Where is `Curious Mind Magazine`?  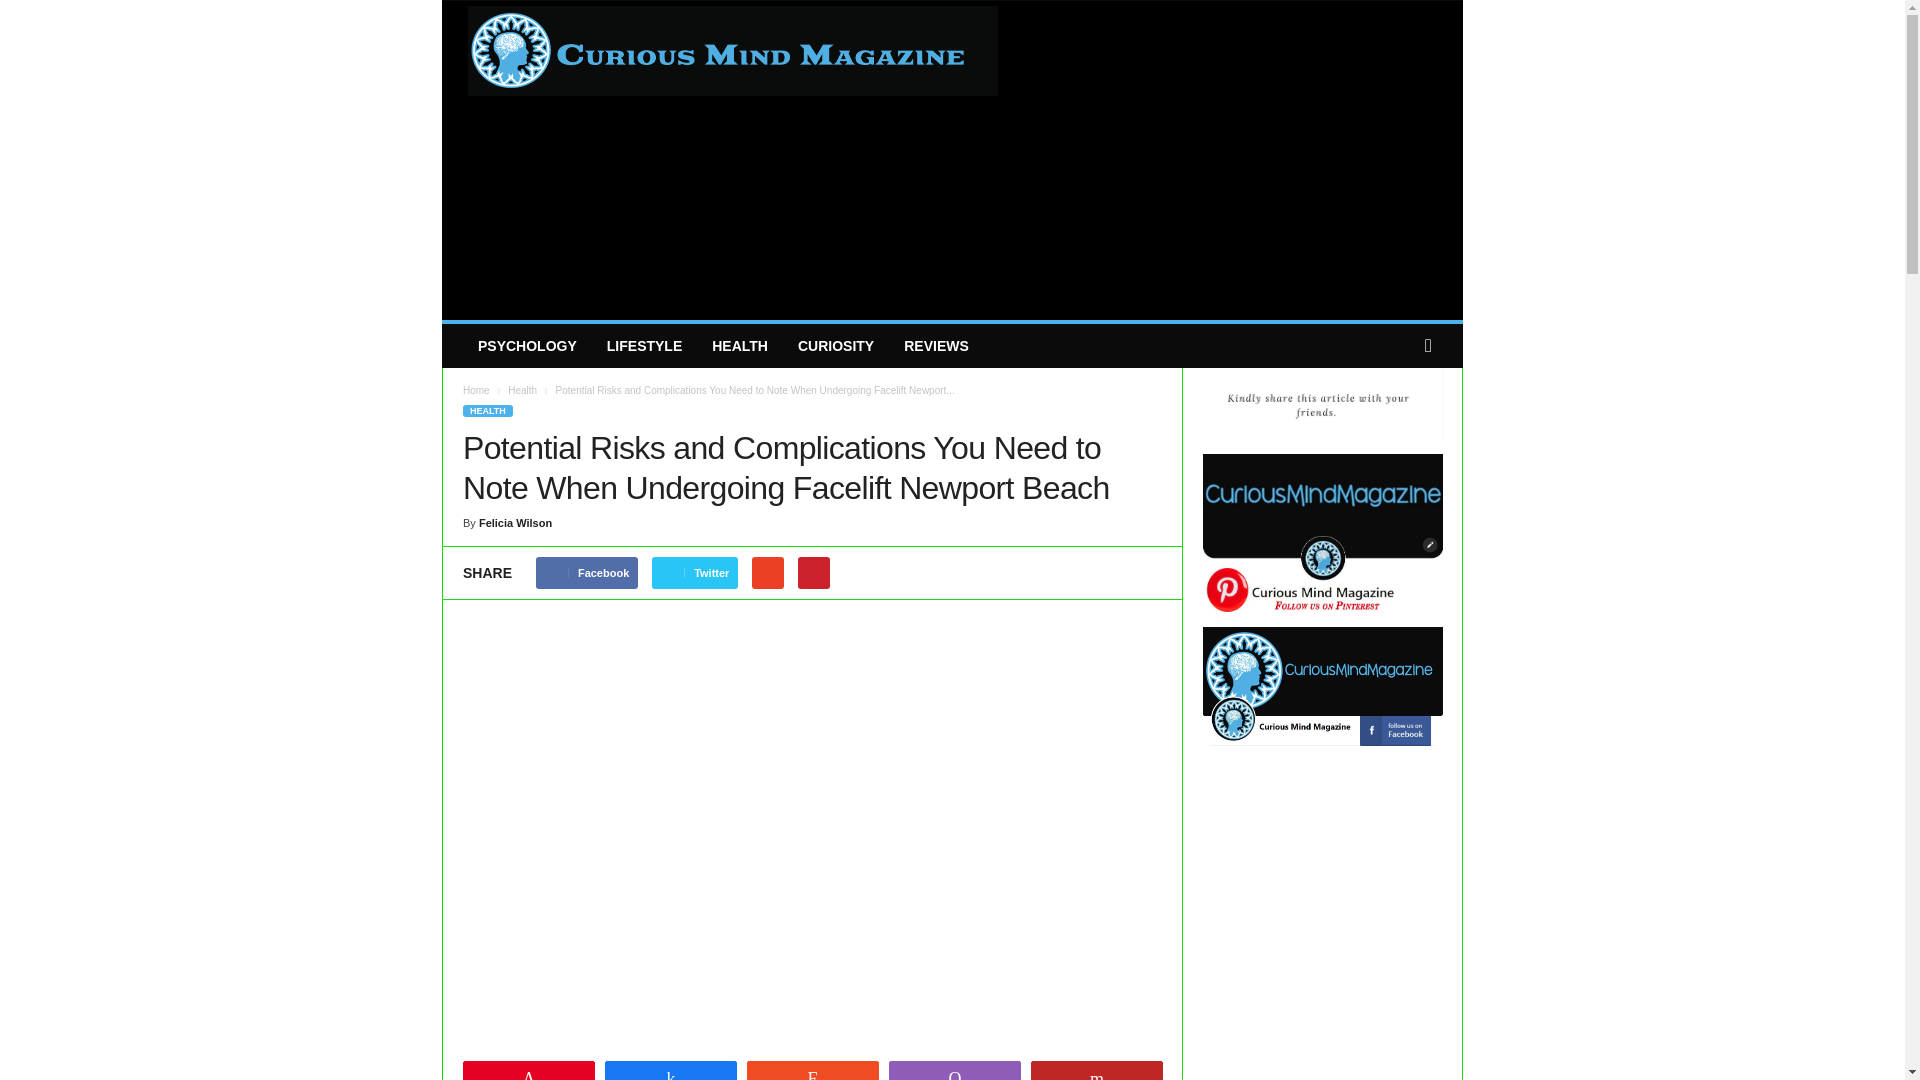 Curious Mind Magazine is located at coordinates (712, 72).